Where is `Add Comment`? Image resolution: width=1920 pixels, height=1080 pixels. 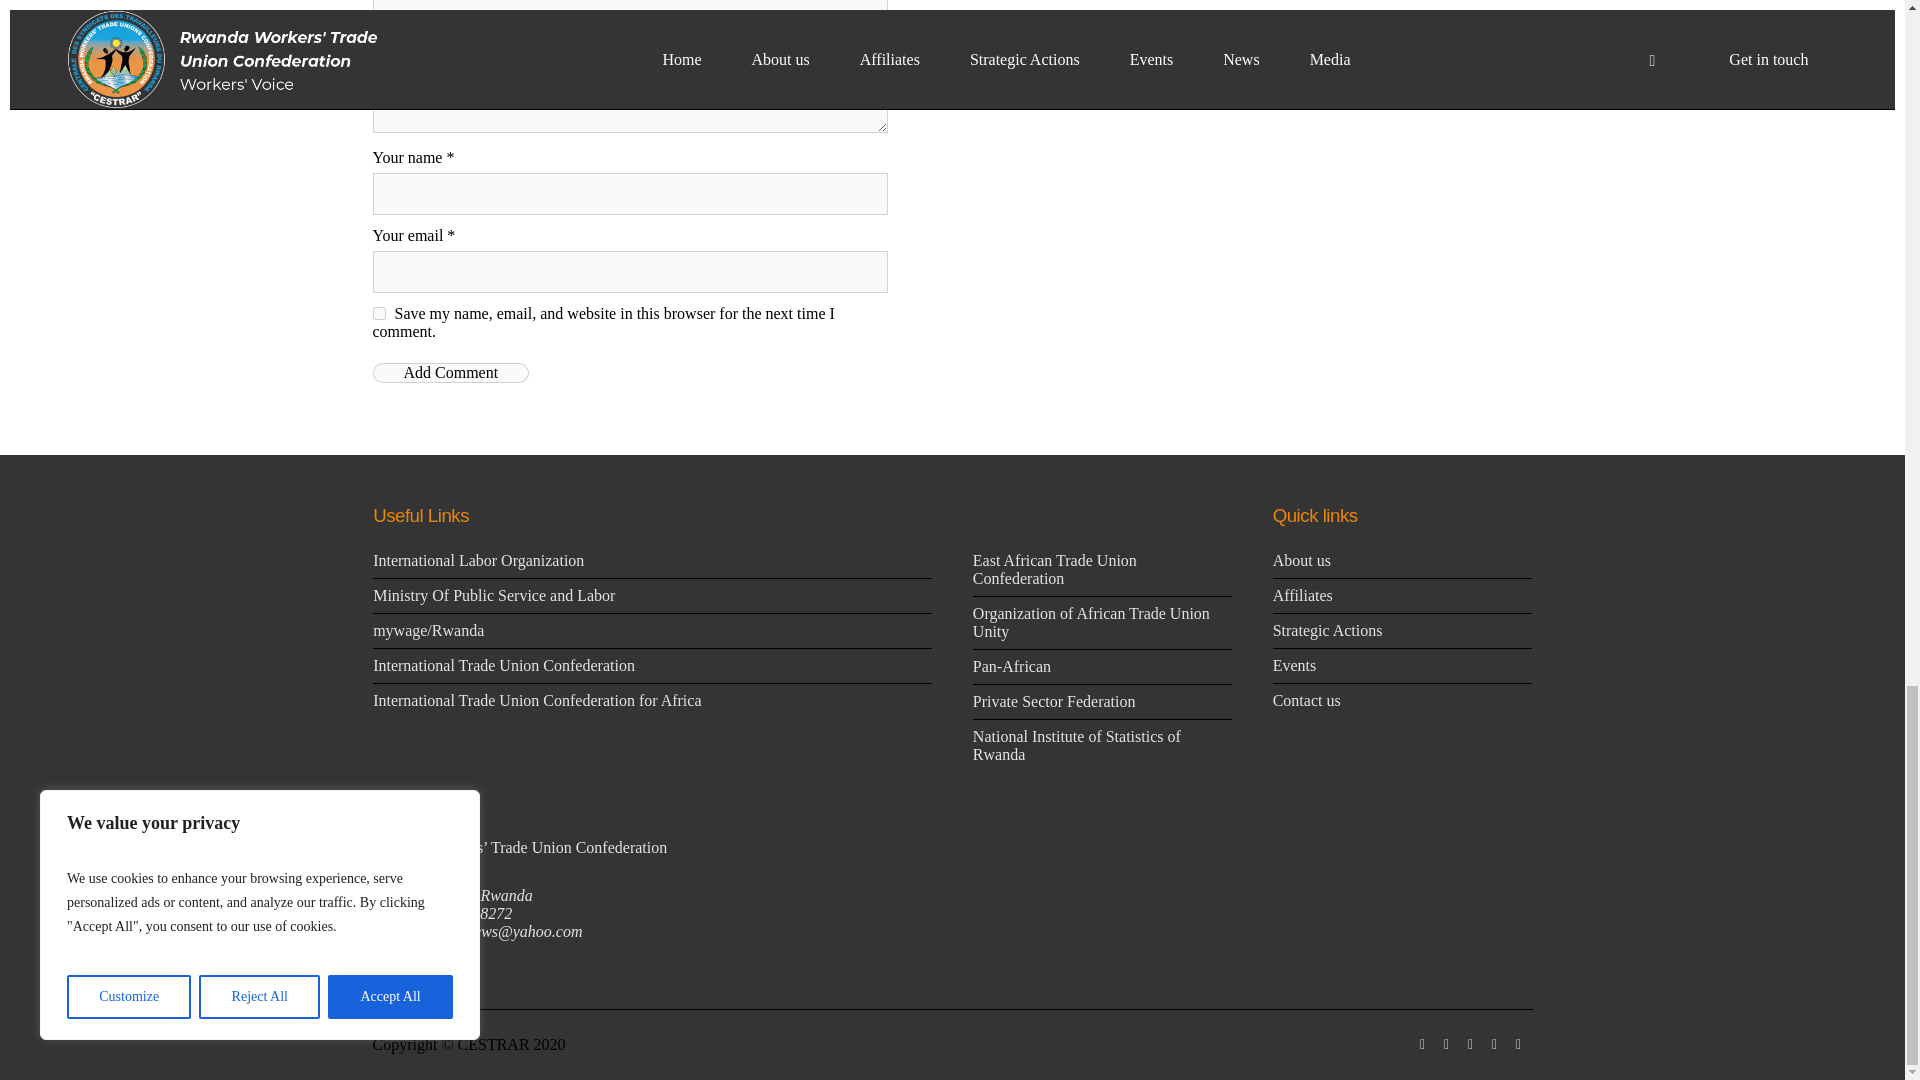
Add Comment is located at coordinates (450, 372).